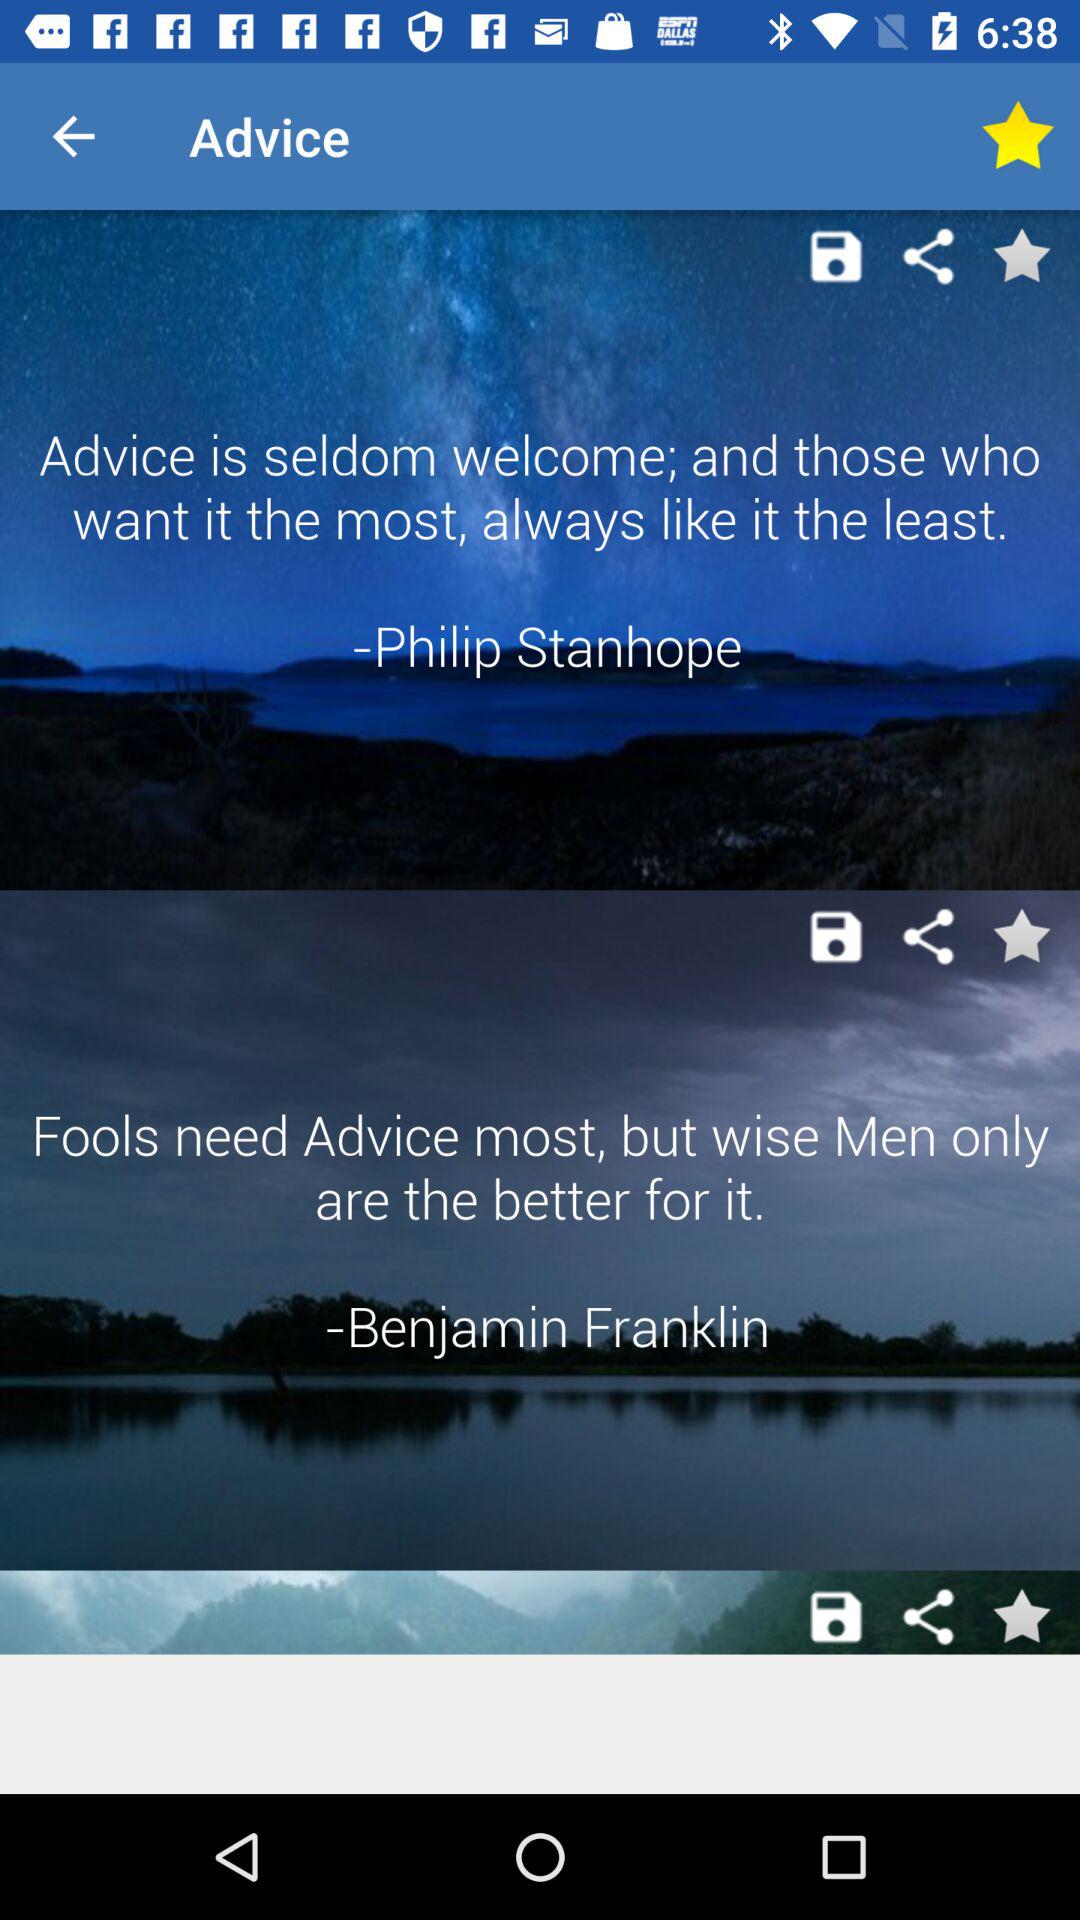  I want to click on open the advice is seldom app, so click(540, 550).